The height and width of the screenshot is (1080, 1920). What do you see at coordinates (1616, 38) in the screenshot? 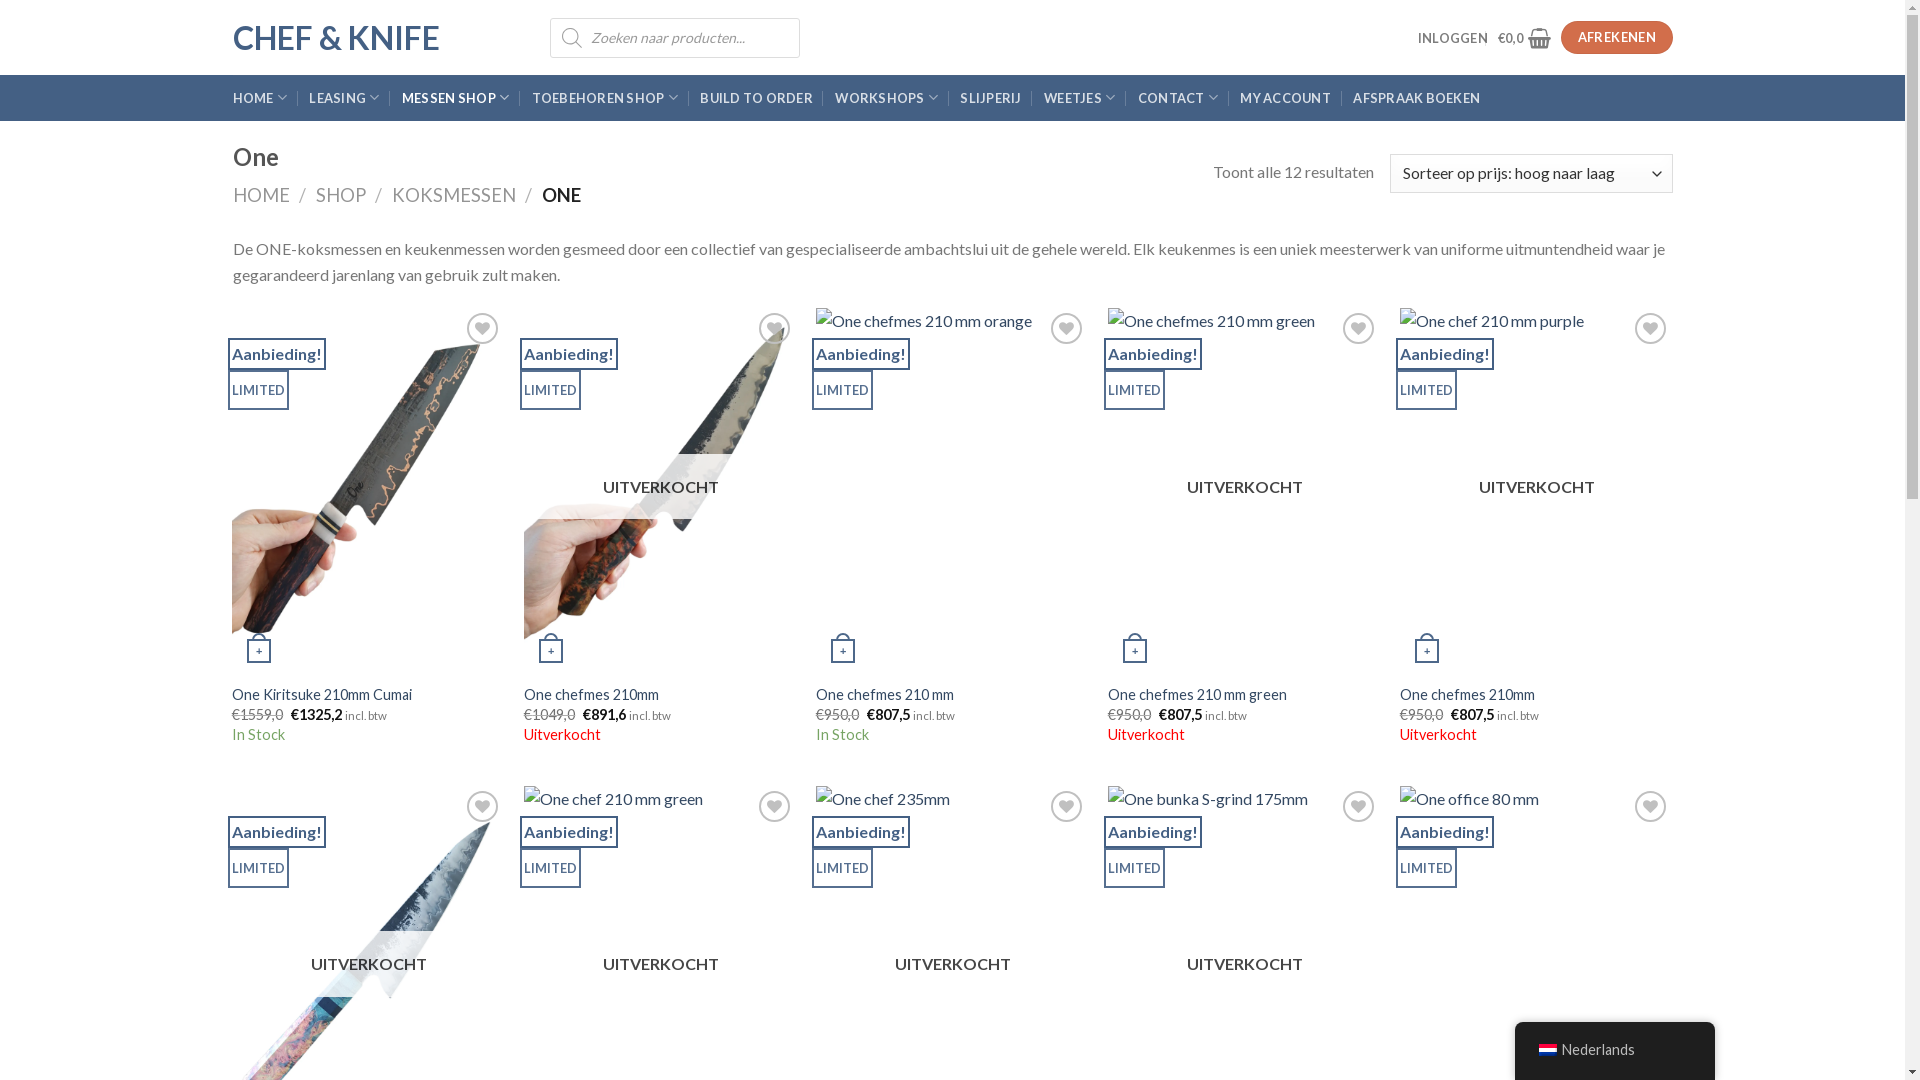
I see `AFREKENEN` at bounding box center [1616, 38].